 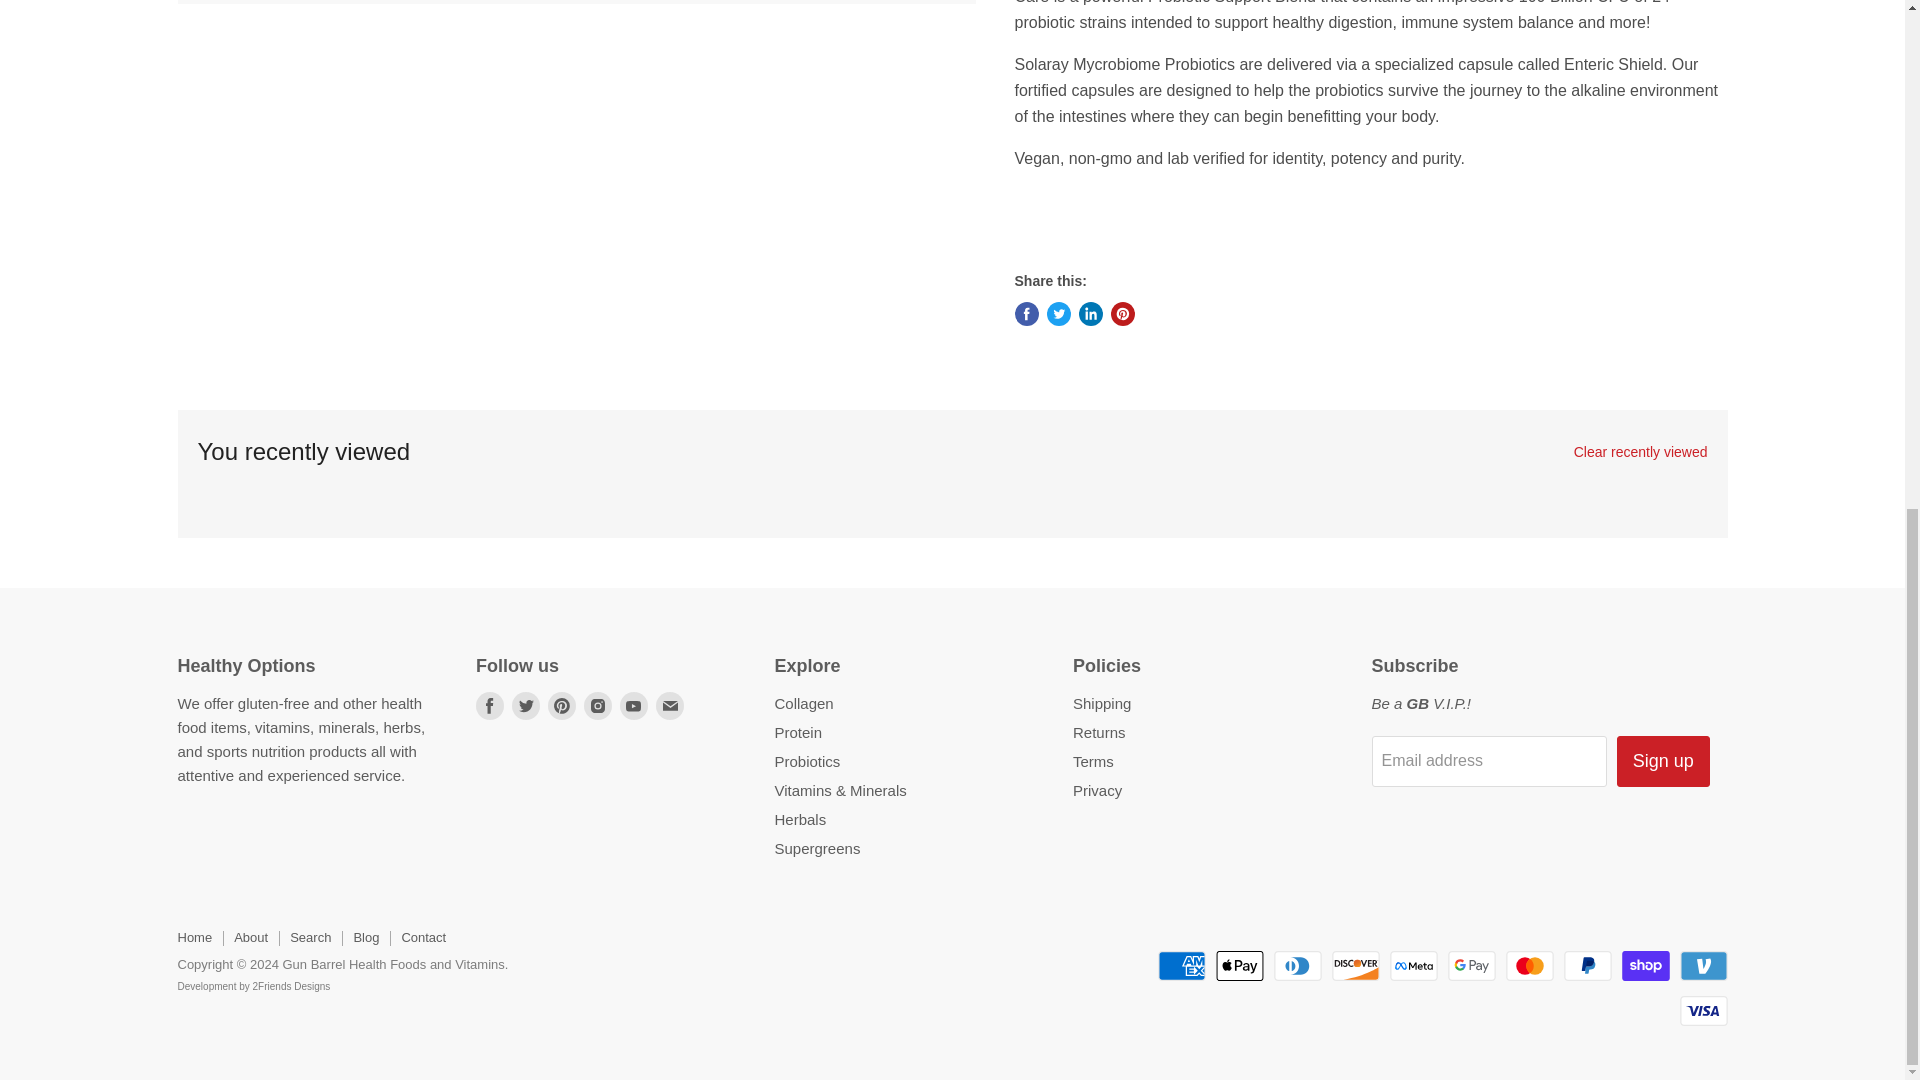 What do you see at coordinates (598, 706) in the screenshot?
I see `Instagram` at bounding box center [598, 706].